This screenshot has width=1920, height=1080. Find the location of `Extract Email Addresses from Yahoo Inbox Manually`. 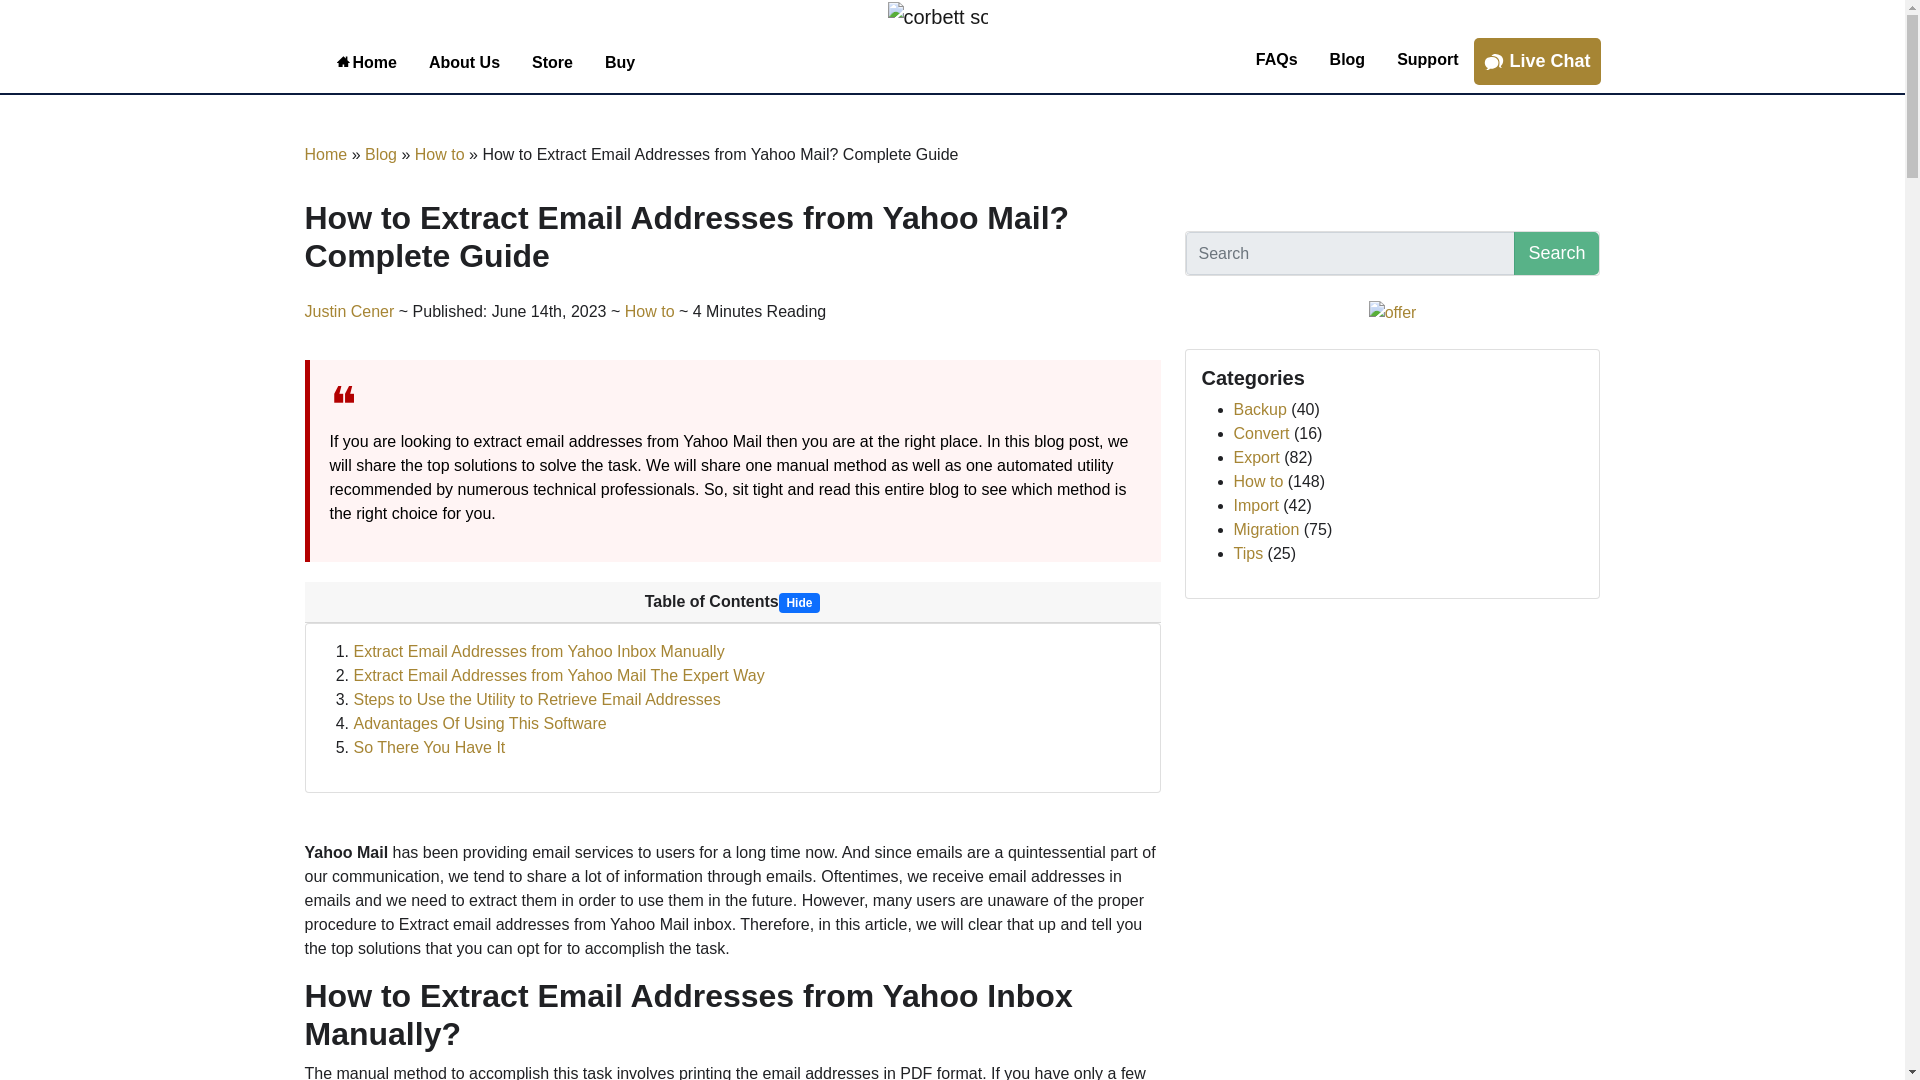

Extract Email Addresses from Yahoo Inbox Manually is located at coordinates (539, 650).